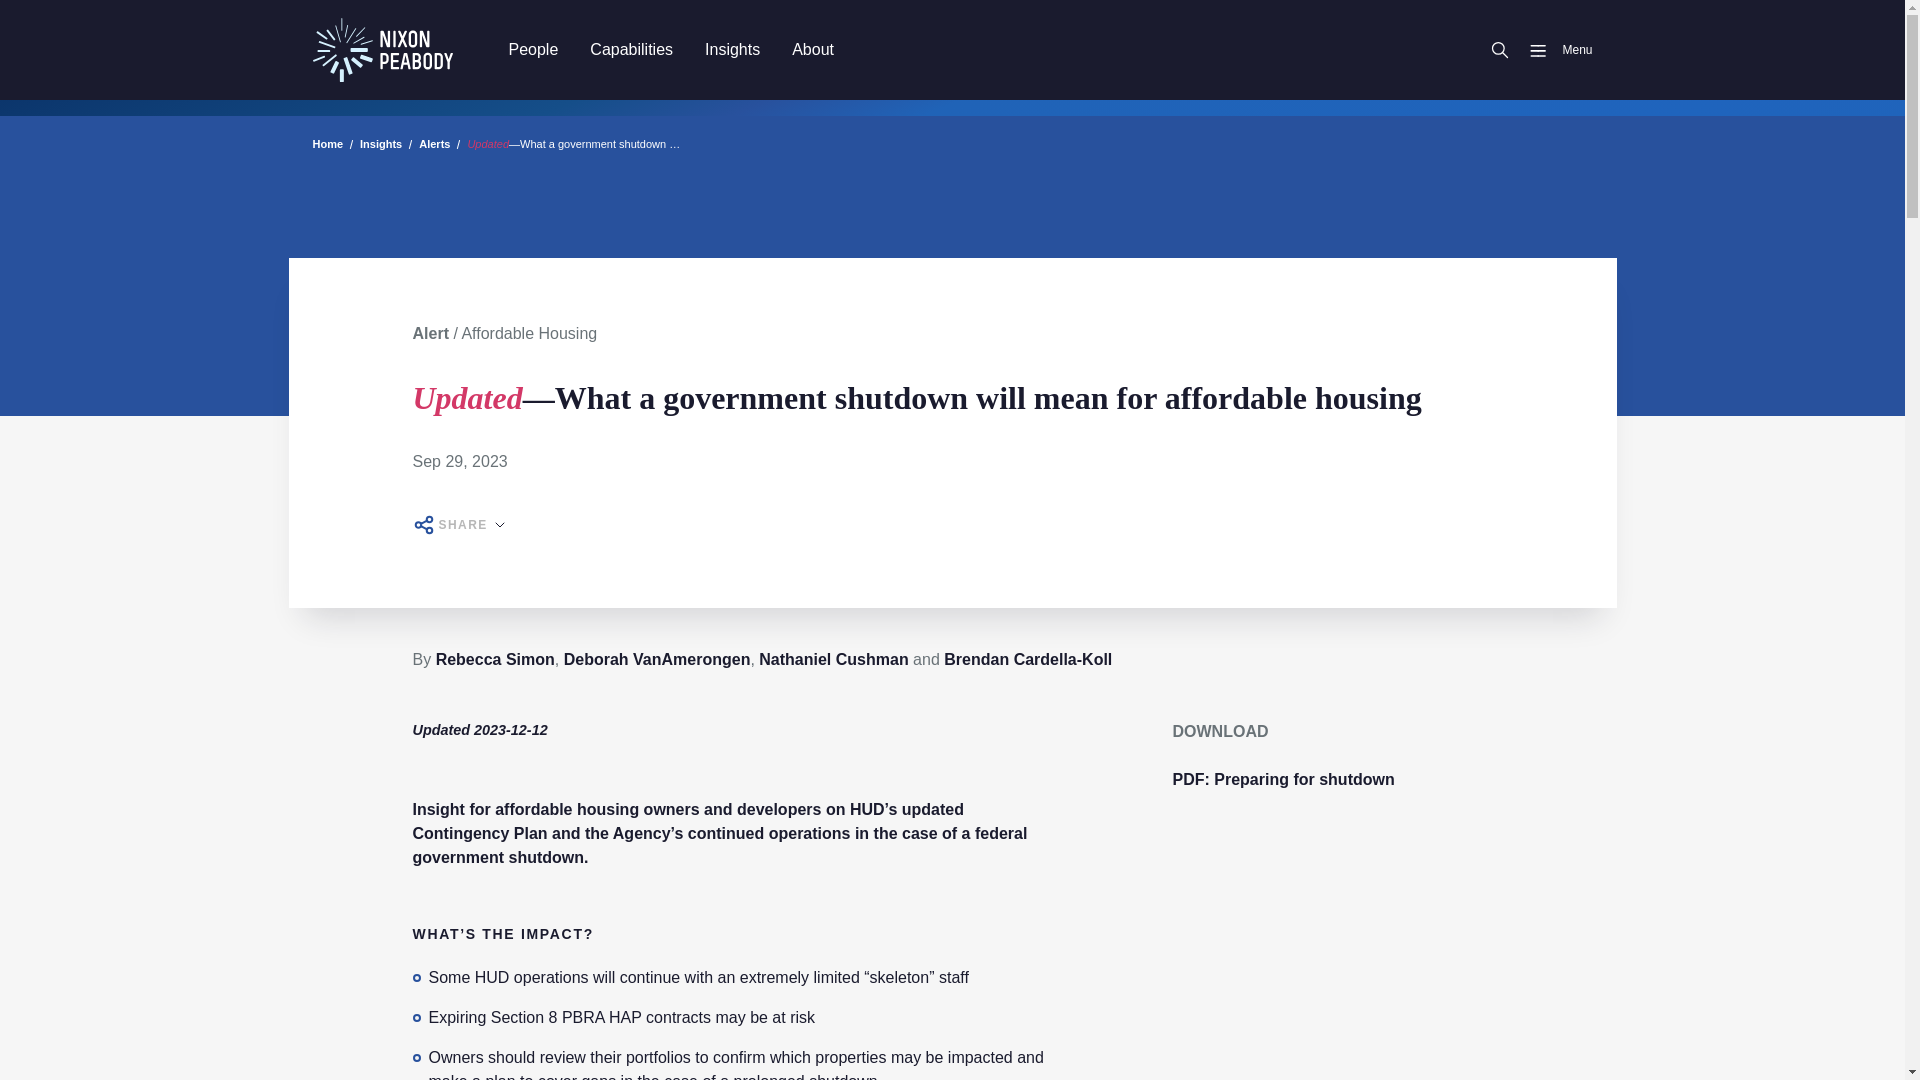  What do you see at coordinates (632, 49) in the screenshot?
I see `Capabilities` at bounding box center [632, 49].